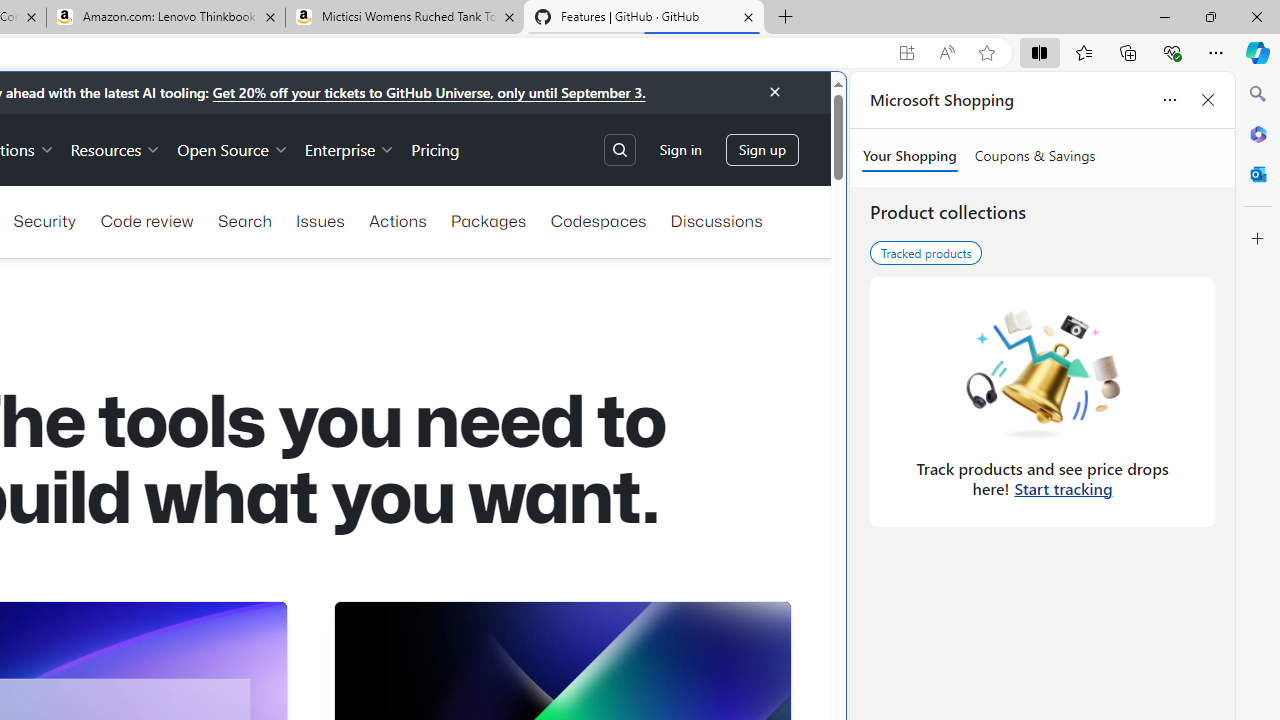  What do you see at coordinates (488, 220) in the screenshot?
I see `Packages` at bounding box center [488, 220].